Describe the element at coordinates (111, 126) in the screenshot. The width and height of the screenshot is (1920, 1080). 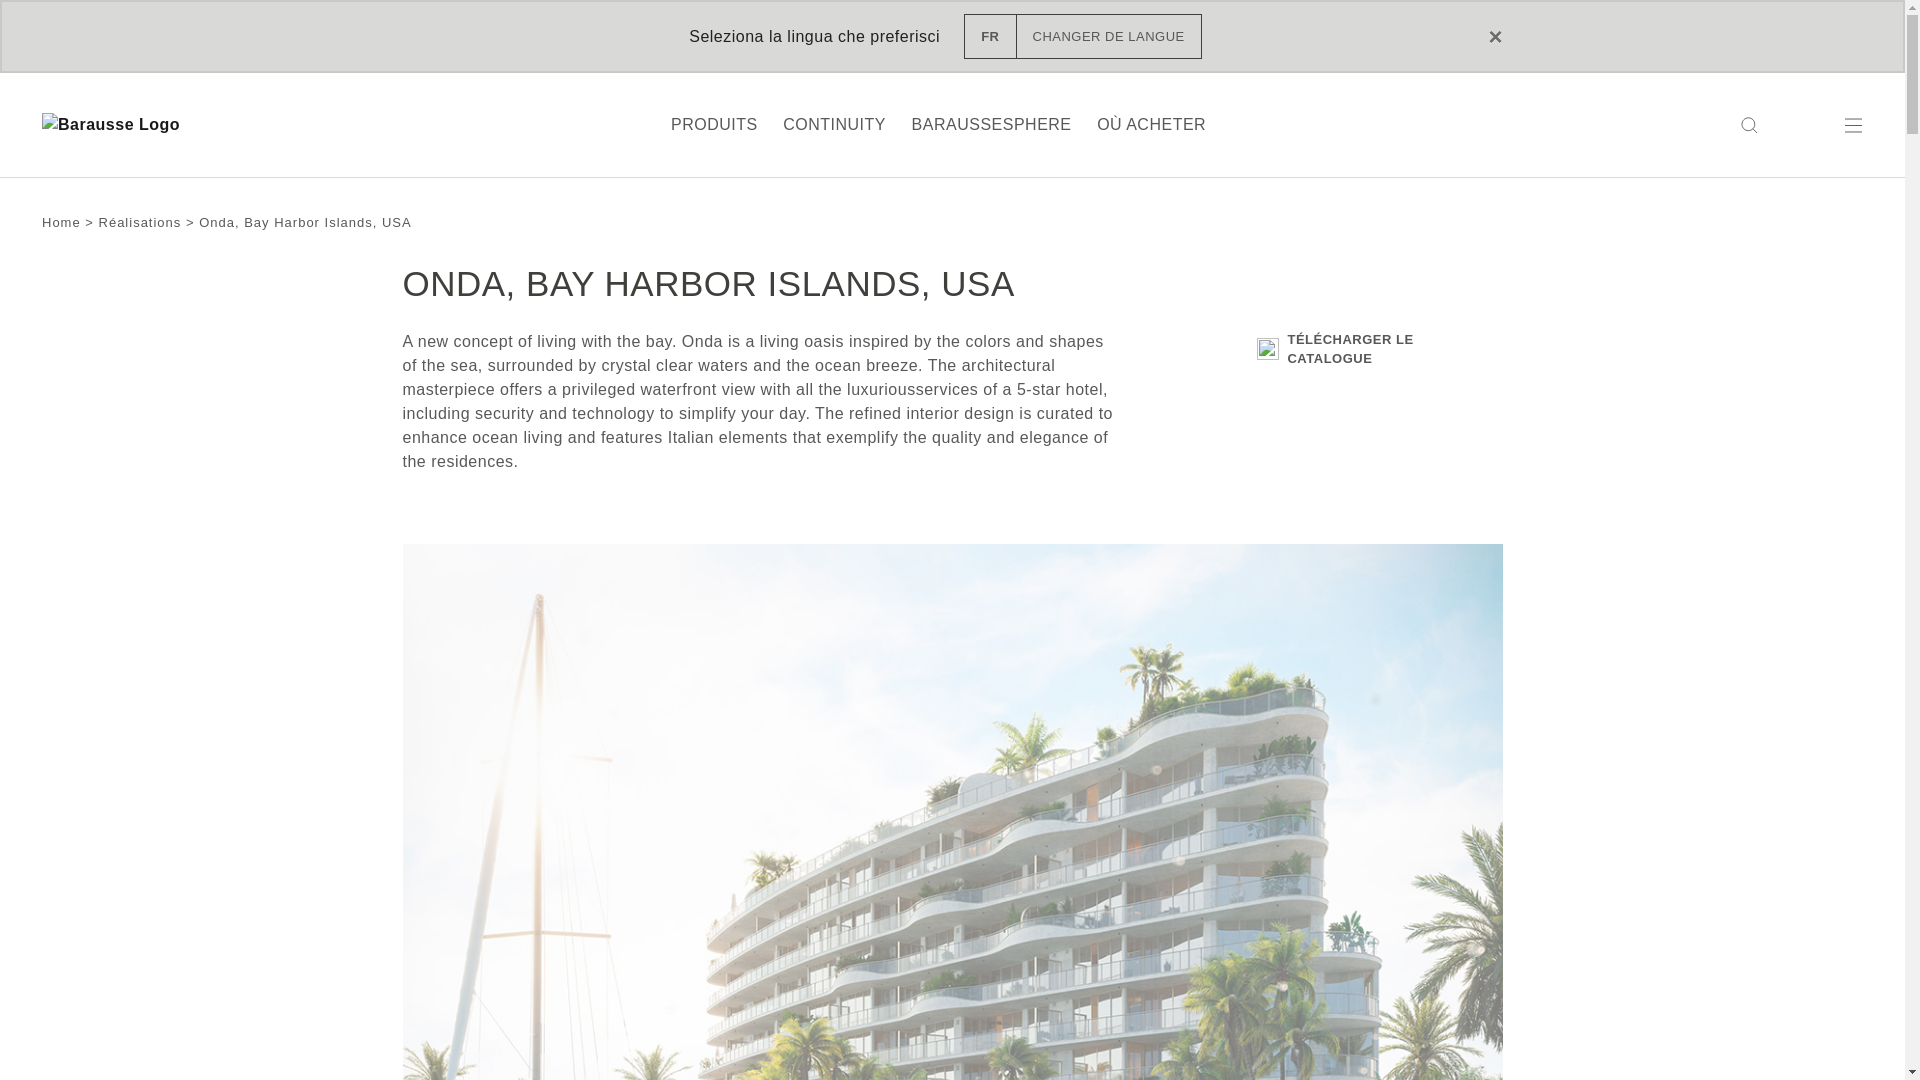
I see `Barausse` at that location.